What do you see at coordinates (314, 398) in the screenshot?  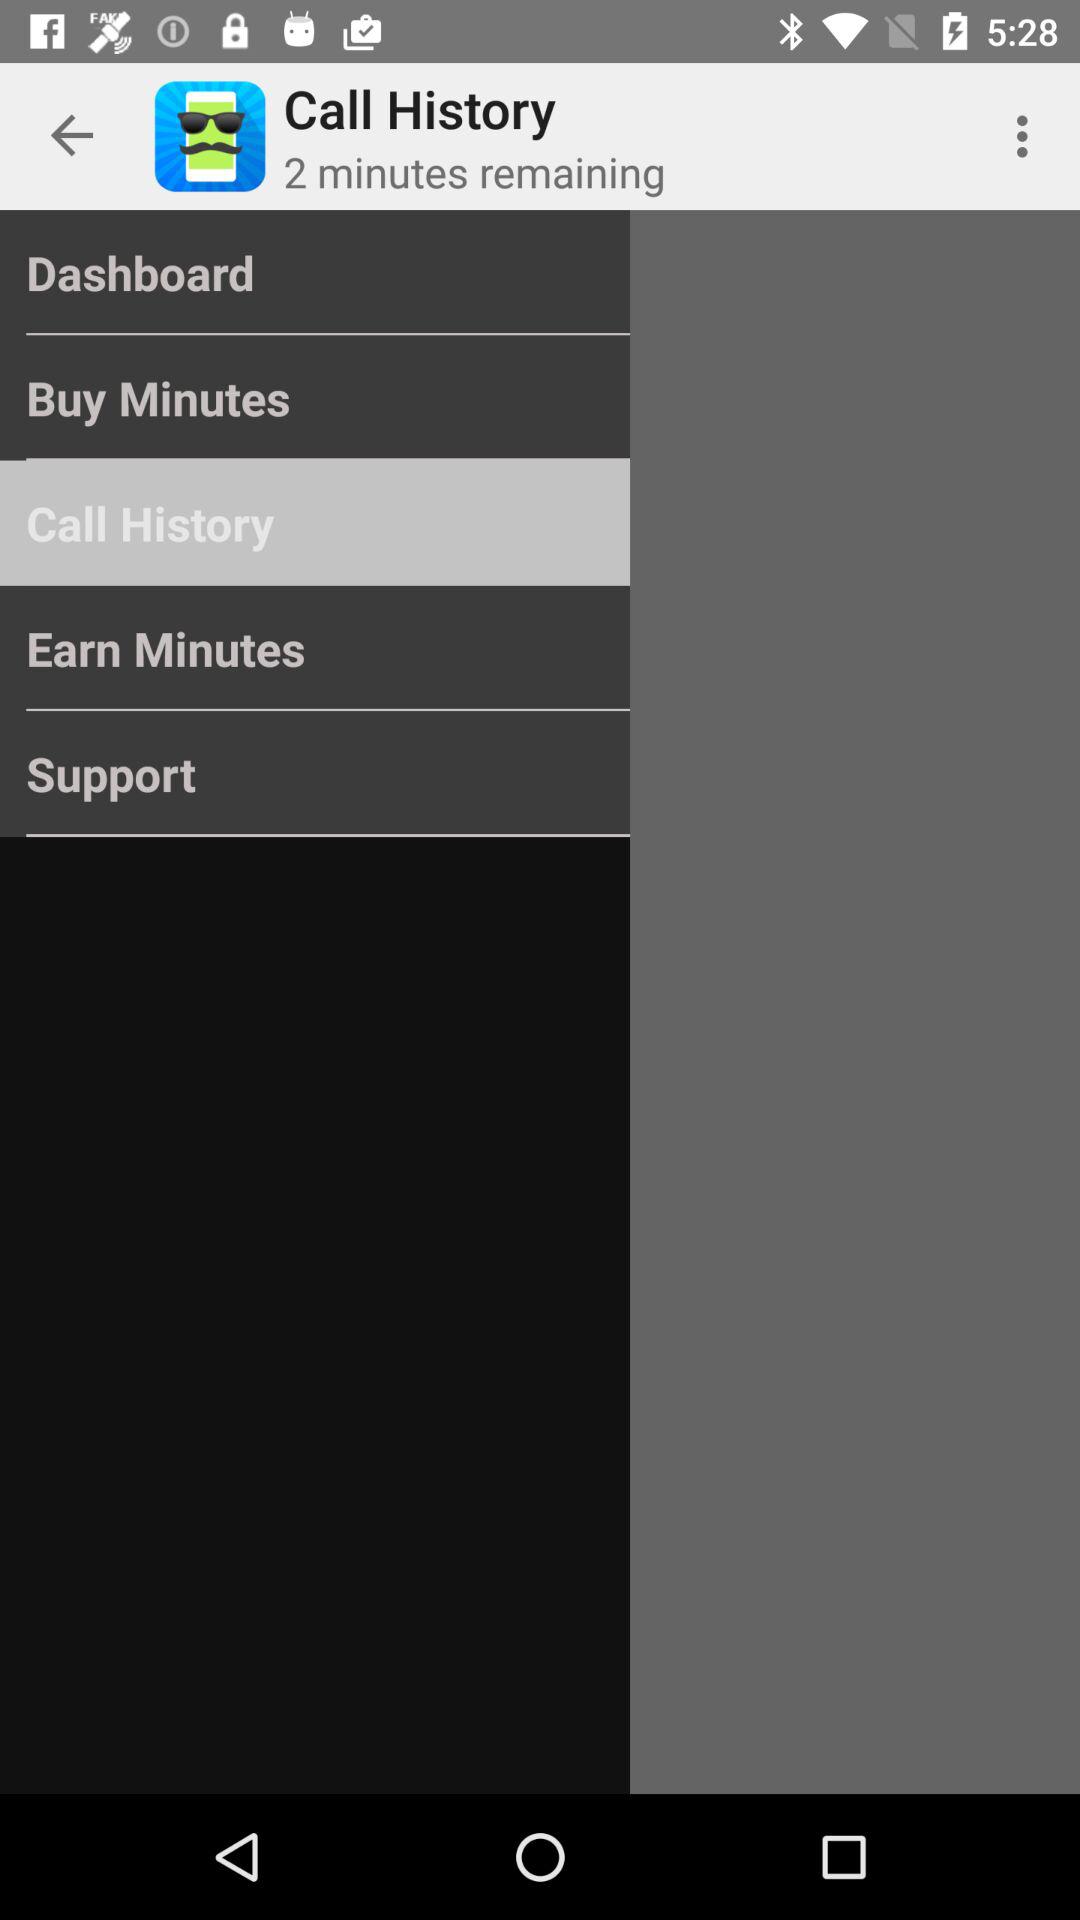 I see `jump to the buy minutes item` at bounding box center [314, 398].